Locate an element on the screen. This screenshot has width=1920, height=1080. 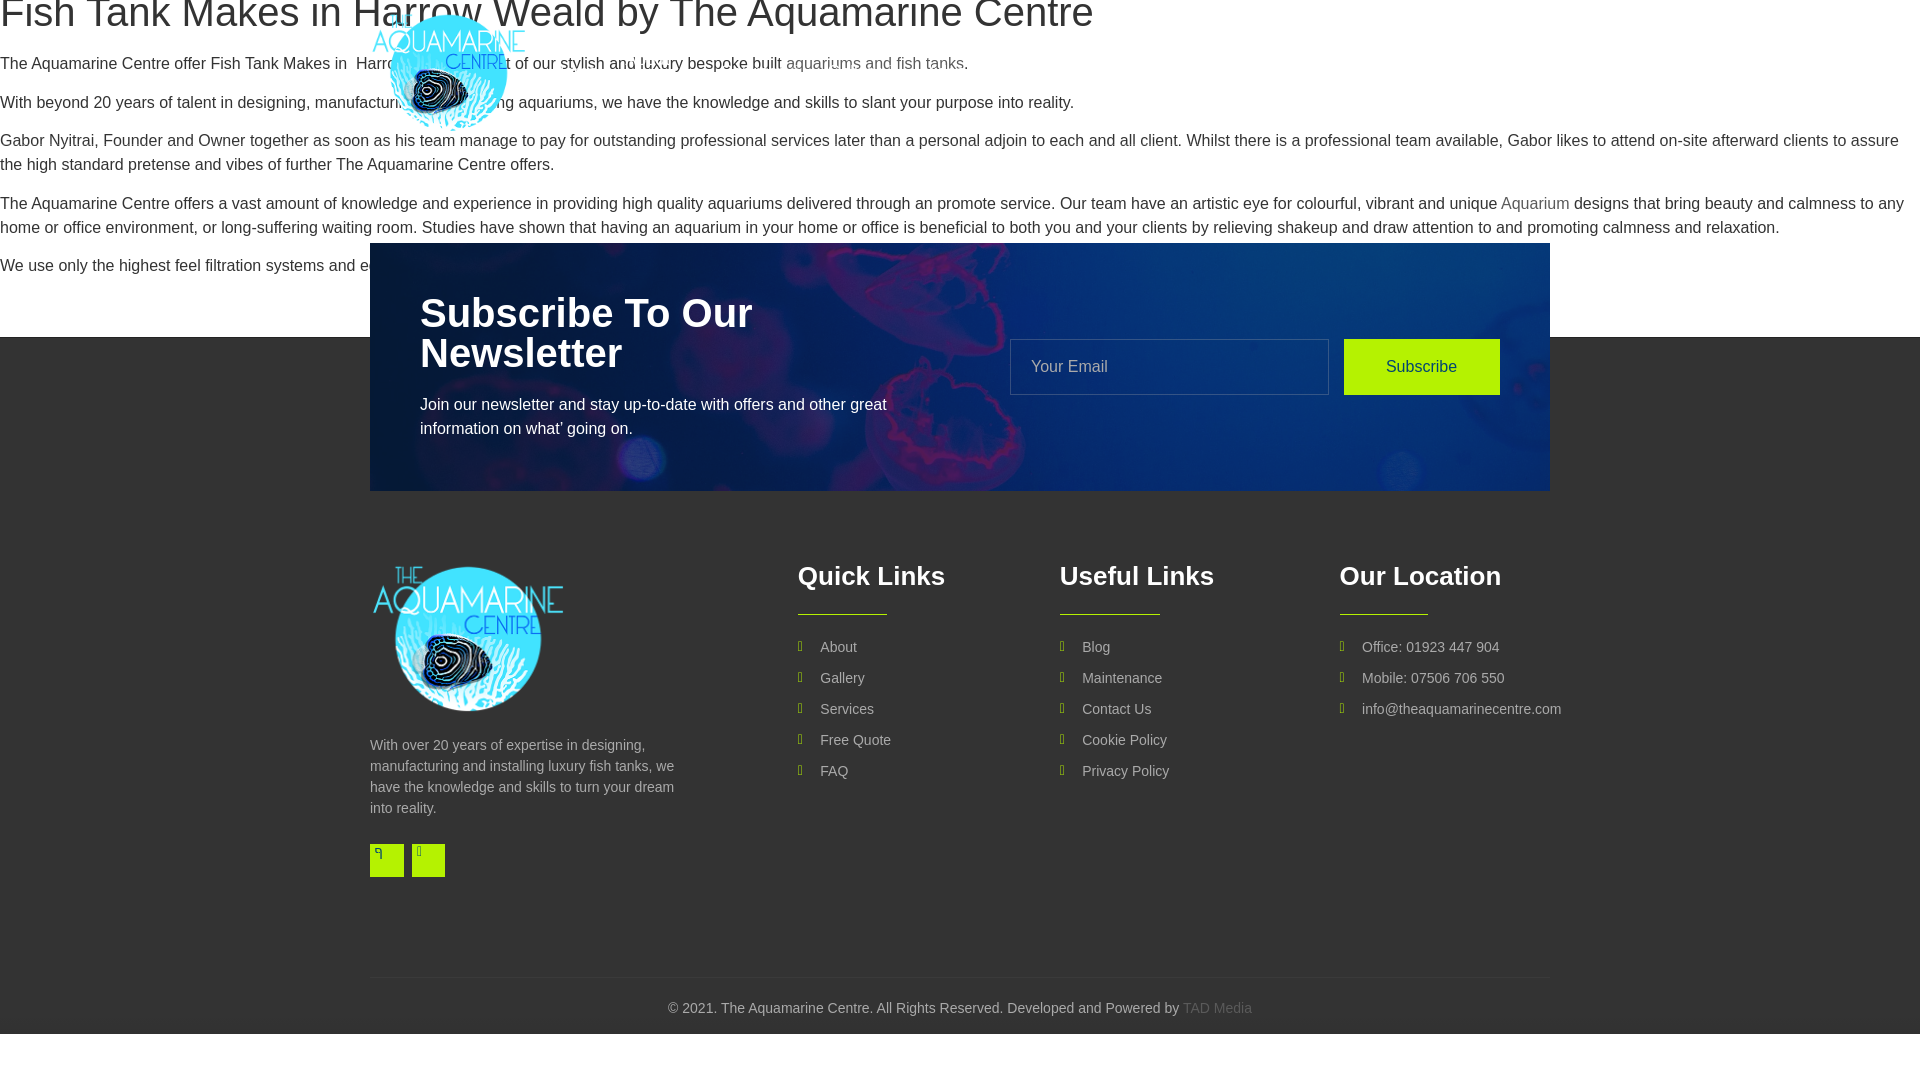
Gallery is located at coordinates (861, 72).